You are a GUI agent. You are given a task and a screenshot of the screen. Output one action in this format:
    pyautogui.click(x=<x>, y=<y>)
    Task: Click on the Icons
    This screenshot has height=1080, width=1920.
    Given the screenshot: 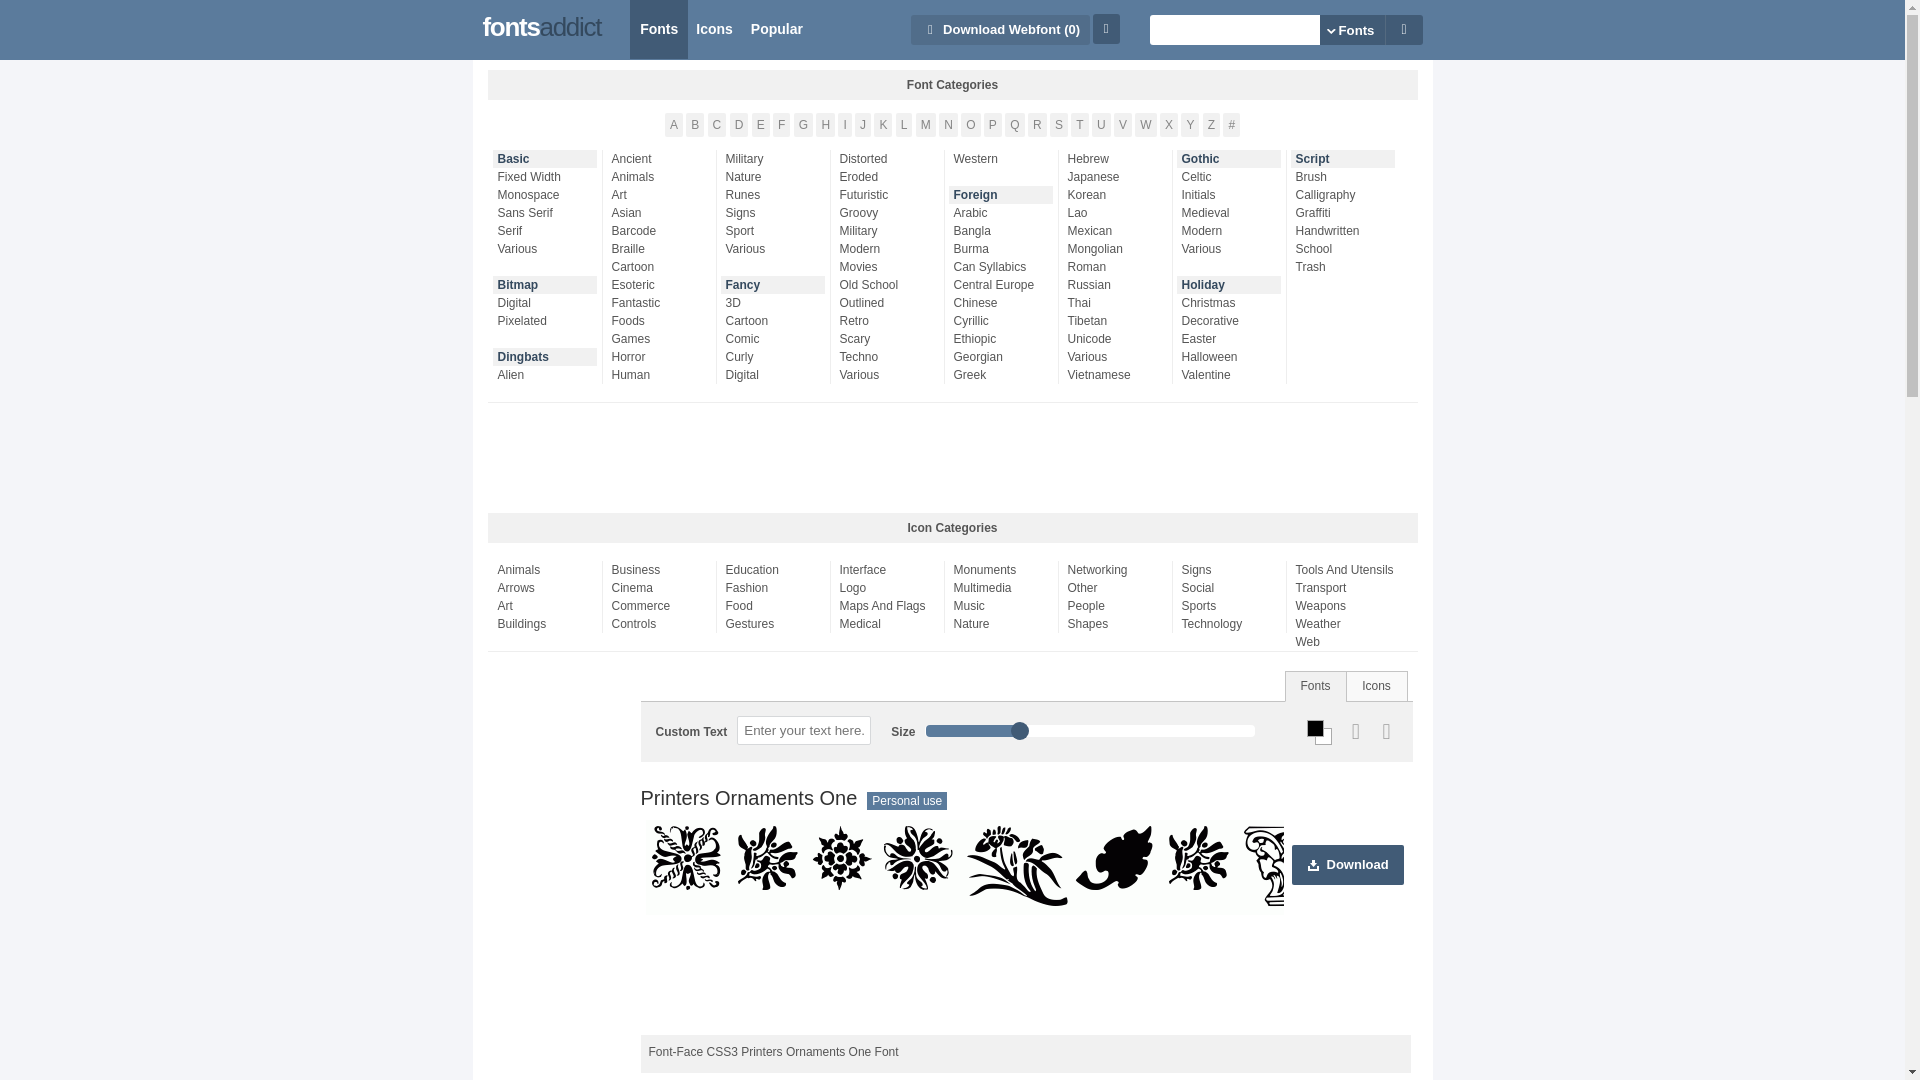 What is the action you would take?
    pyautogui.click(x=714, y=30)
    